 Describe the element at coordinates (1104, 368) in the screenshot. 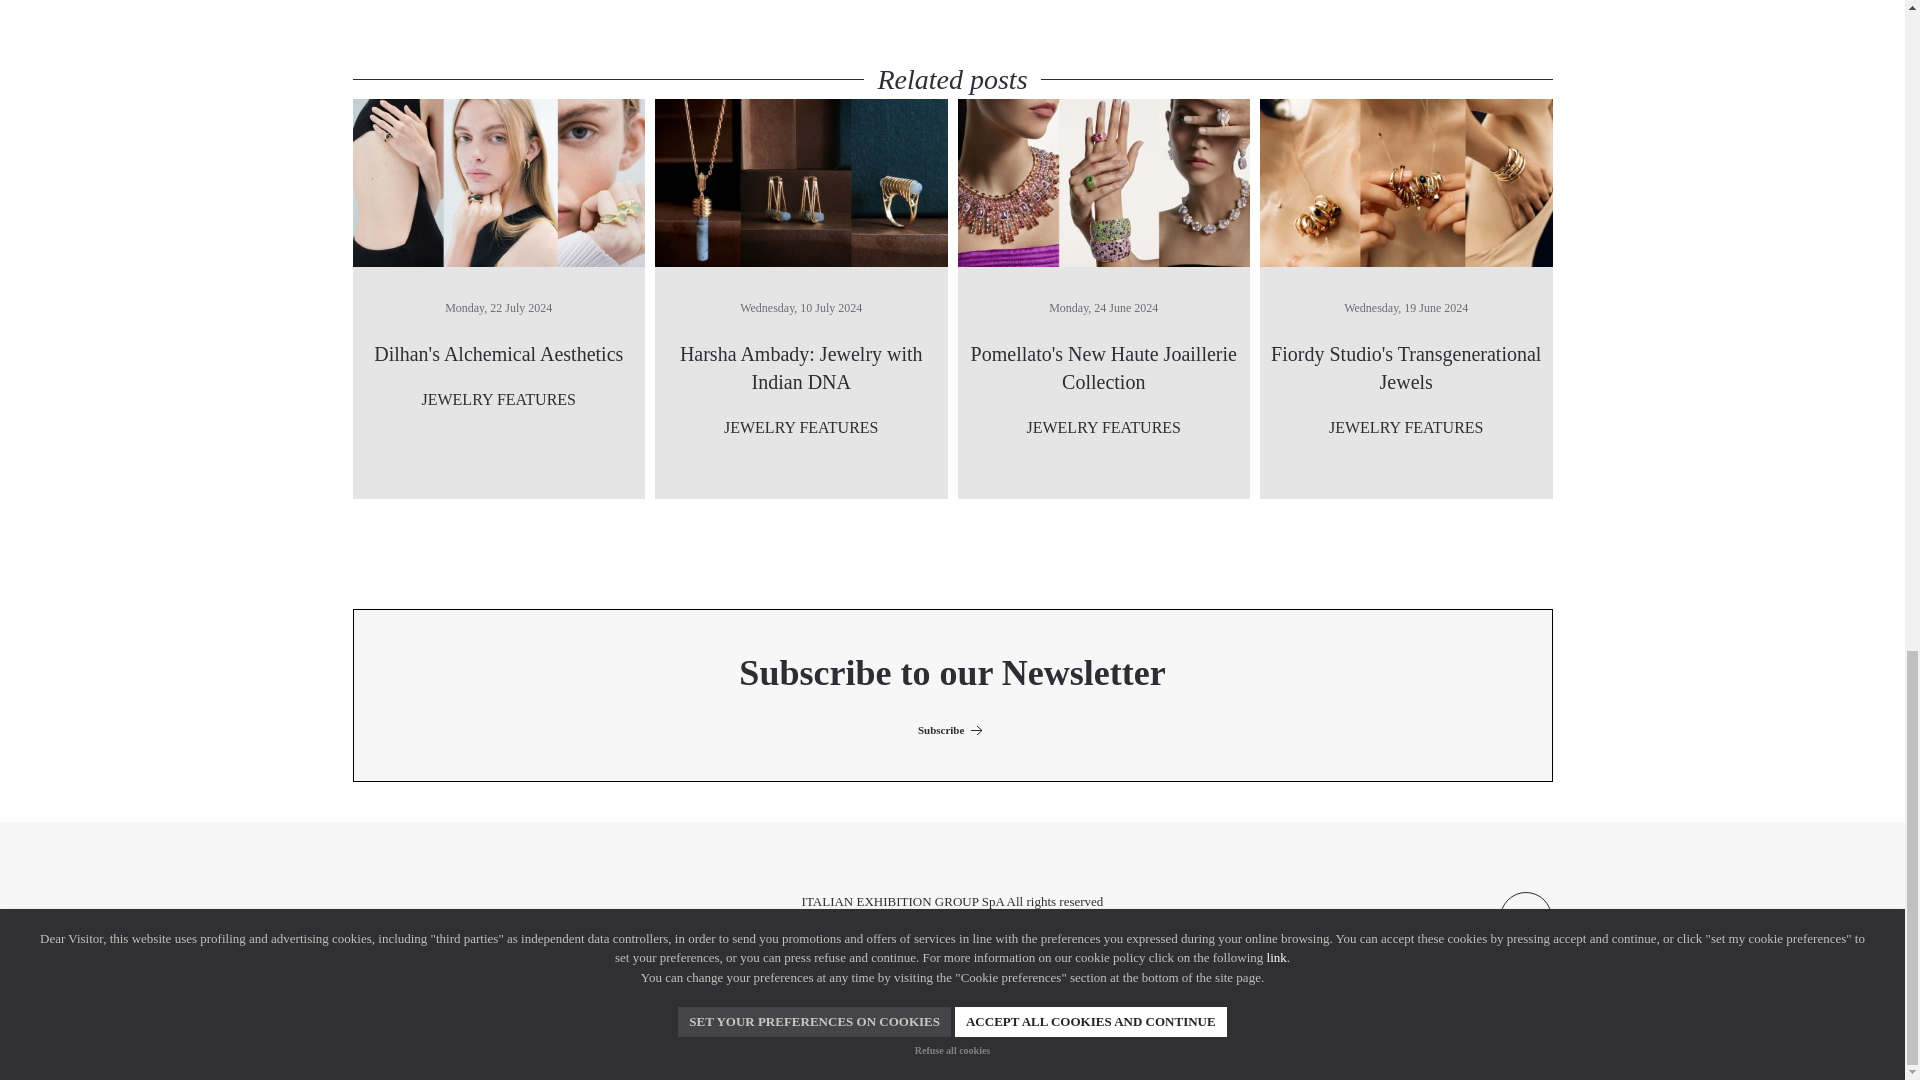

I see `Pomellato's New Haute Joaillerie Collection` at that location.